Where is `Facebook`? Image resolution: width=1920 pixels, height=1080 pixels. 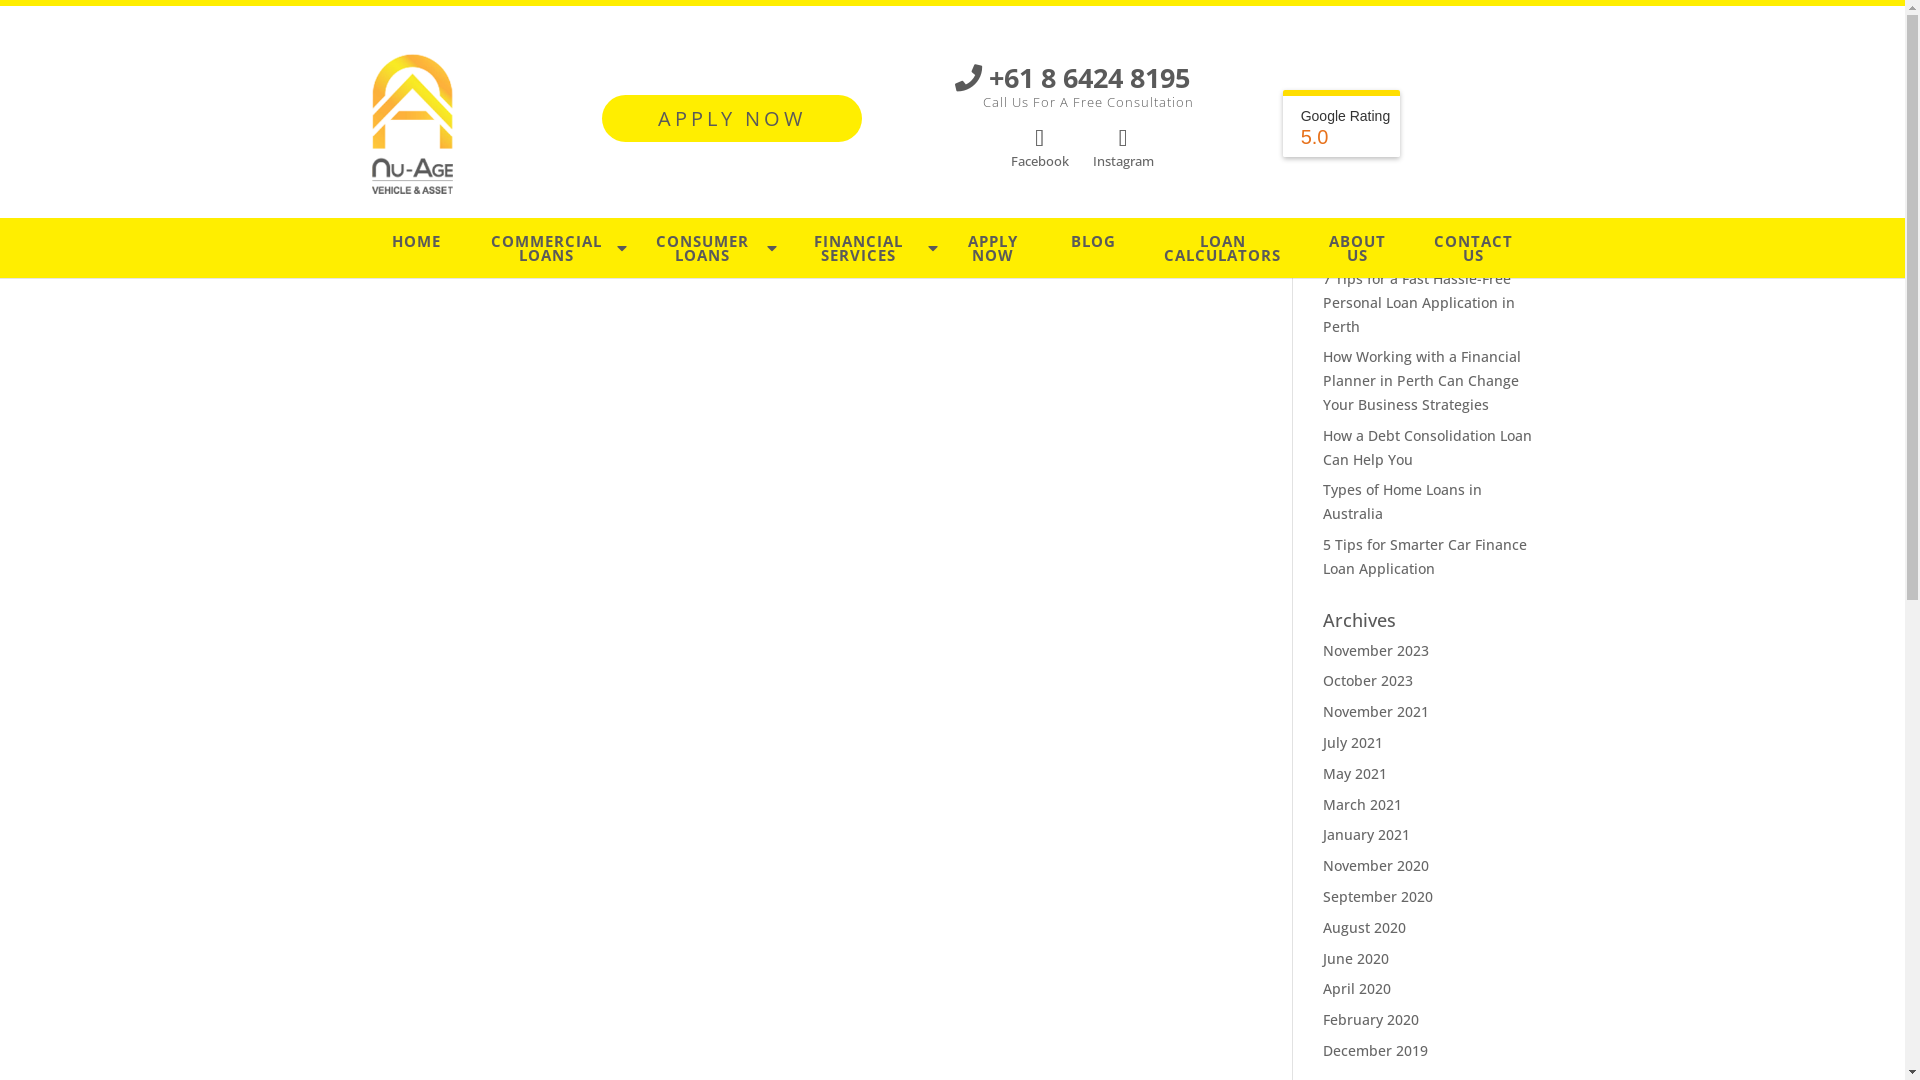 Facebook is located at coordinates (1040, 149).